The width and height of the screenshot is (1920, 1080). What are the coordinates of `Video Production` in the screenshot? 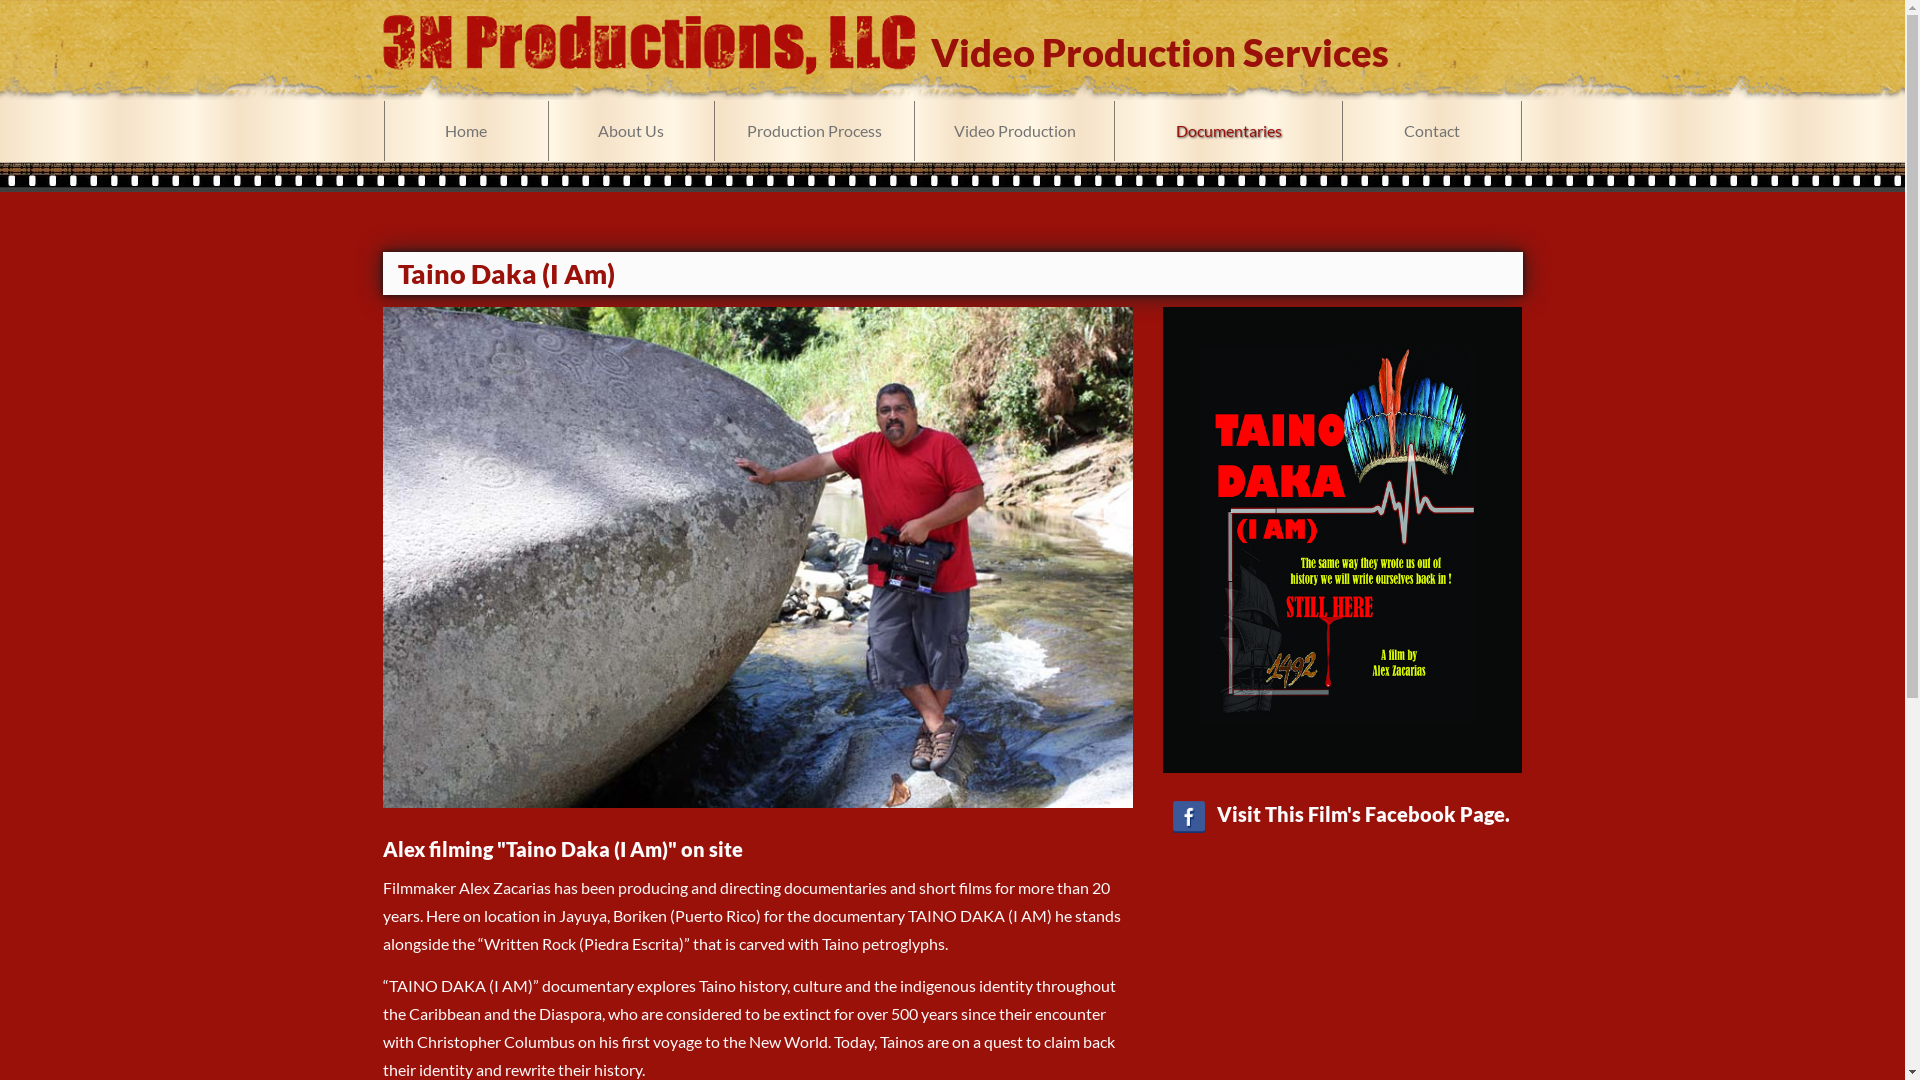 It's located at (1014, 131).